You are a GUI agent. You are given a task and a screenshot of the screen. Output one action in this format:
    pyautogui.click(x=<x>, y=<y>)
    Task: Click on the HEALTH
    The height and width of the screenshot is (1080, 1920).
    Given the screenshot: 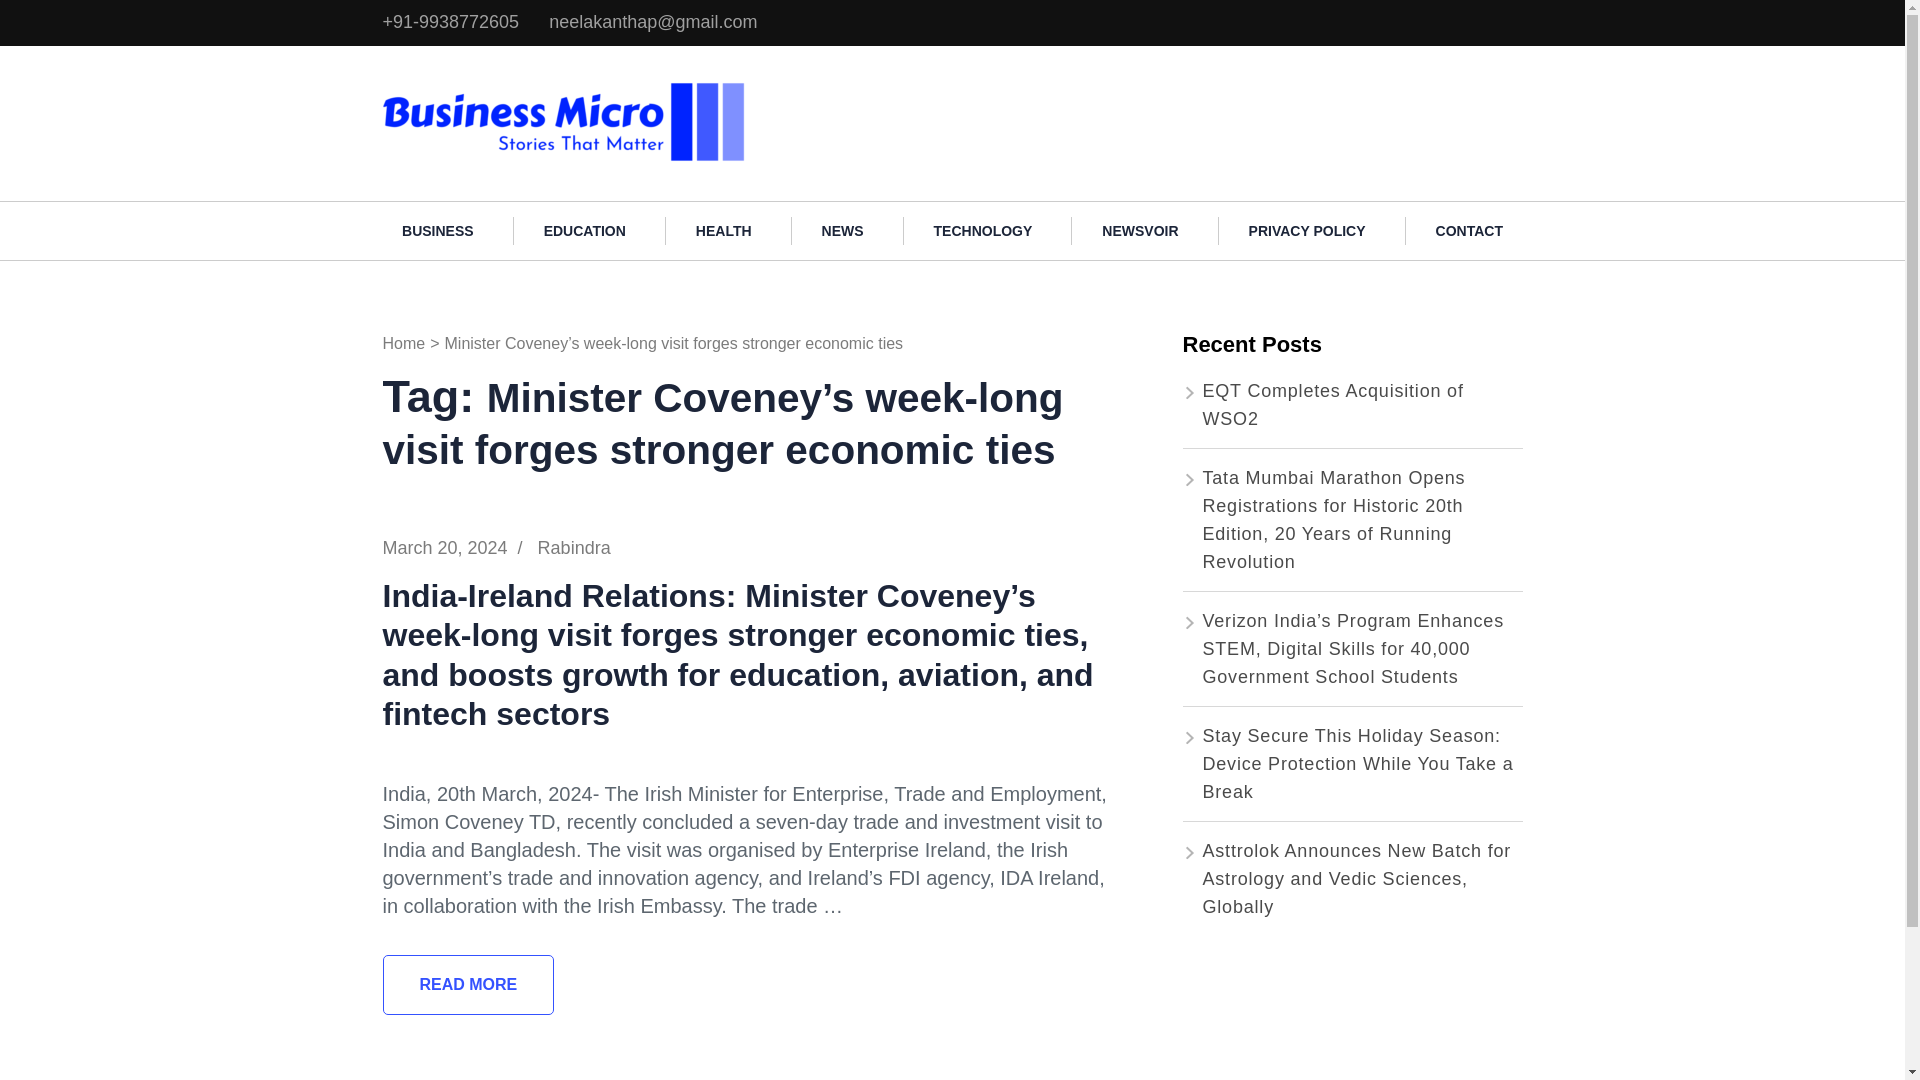 What is the action you would take?
    pyautogui.click(x=724, y=231)
    